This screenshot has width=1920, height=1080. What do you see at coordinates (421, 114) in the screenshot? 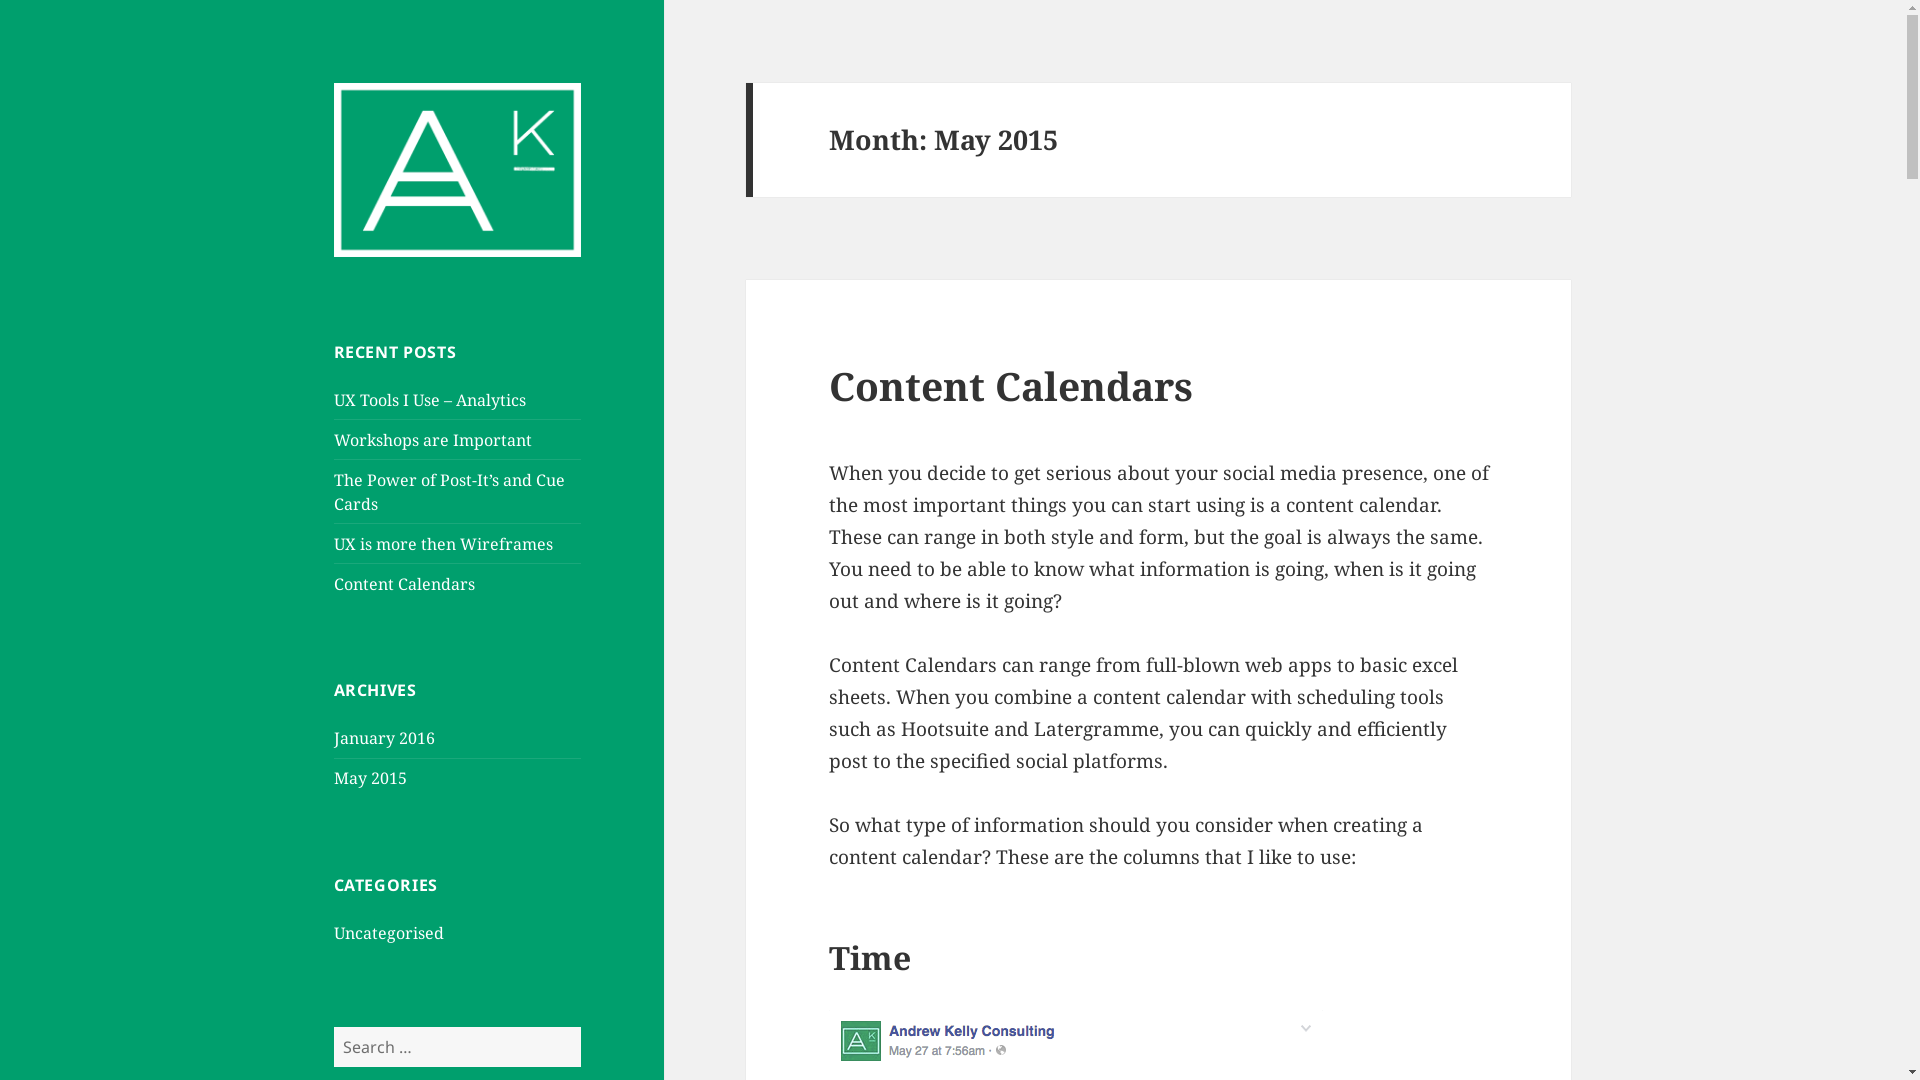
I see `Andrew Kelly Consulting` at bounding box center [421, 114].